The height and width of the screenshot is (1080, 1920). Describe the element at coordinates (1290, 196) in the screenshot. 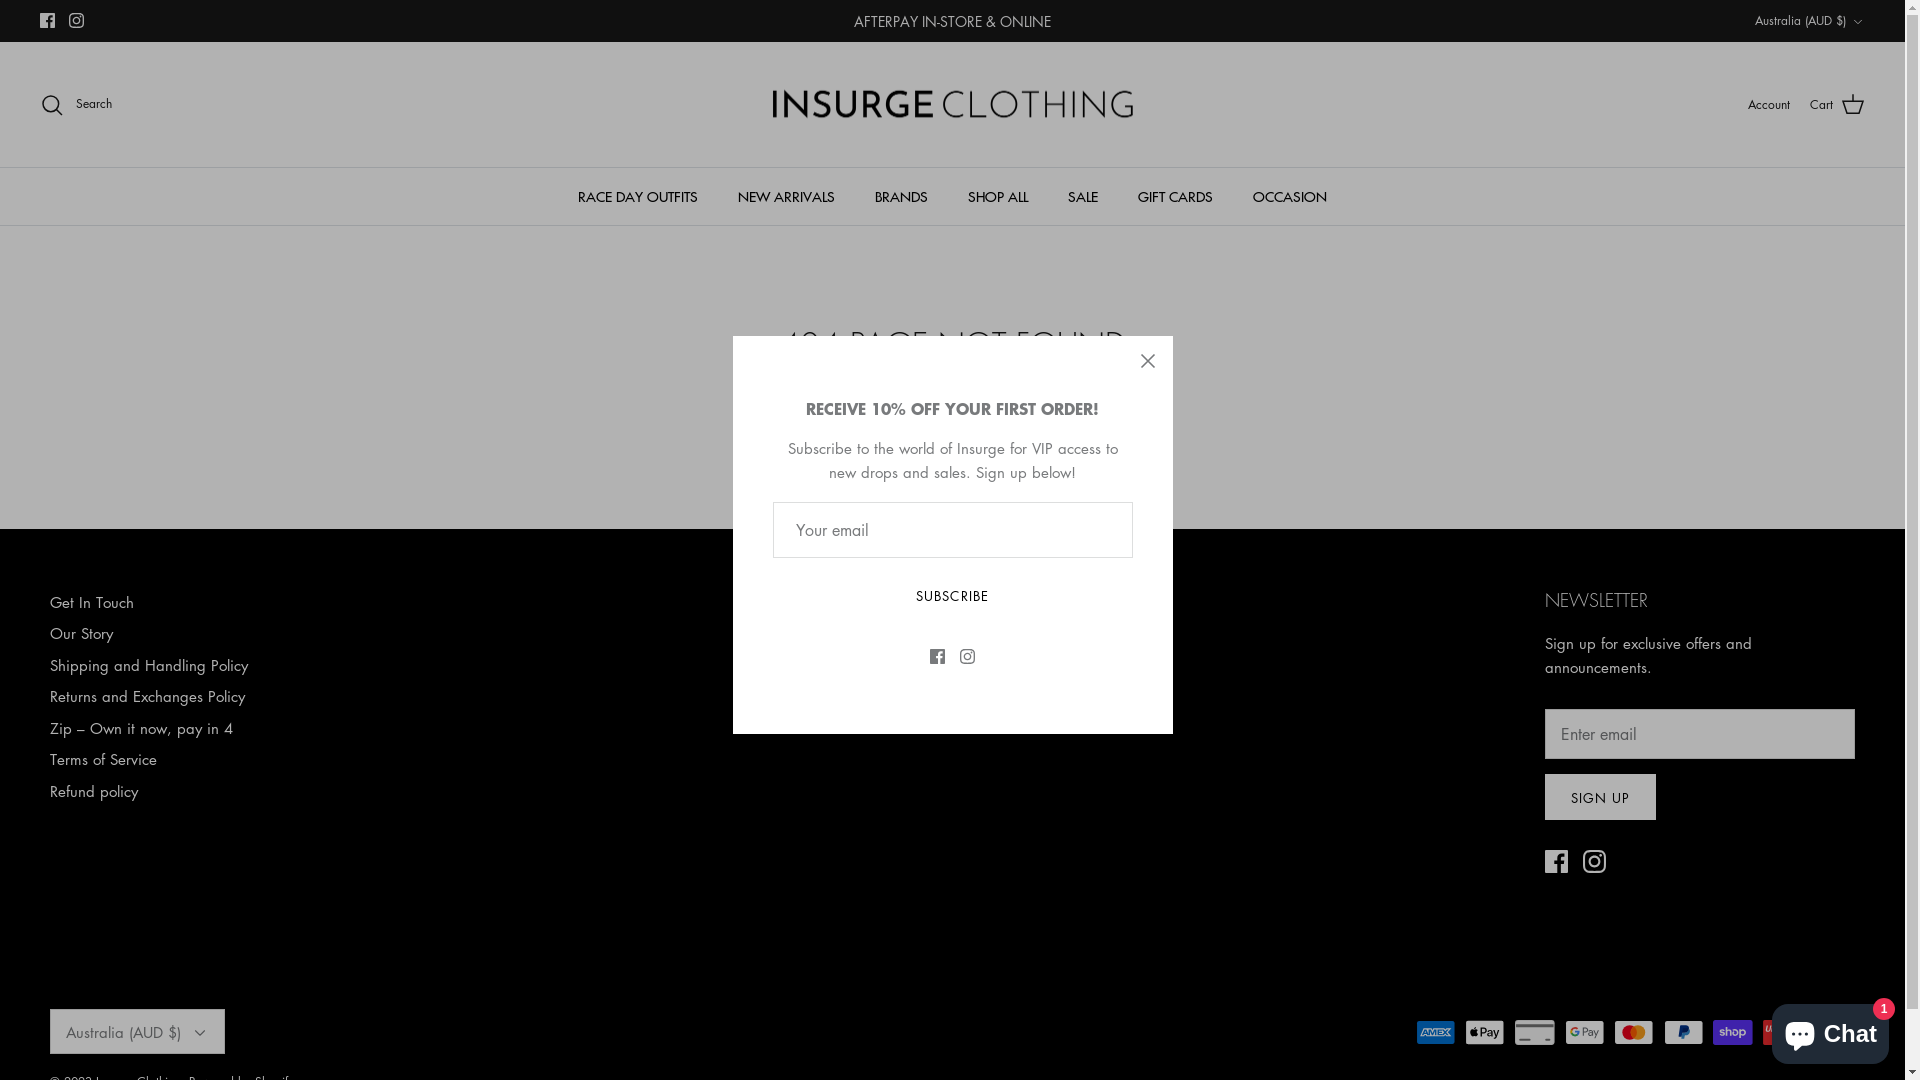

I see `OCCASION` at that location.